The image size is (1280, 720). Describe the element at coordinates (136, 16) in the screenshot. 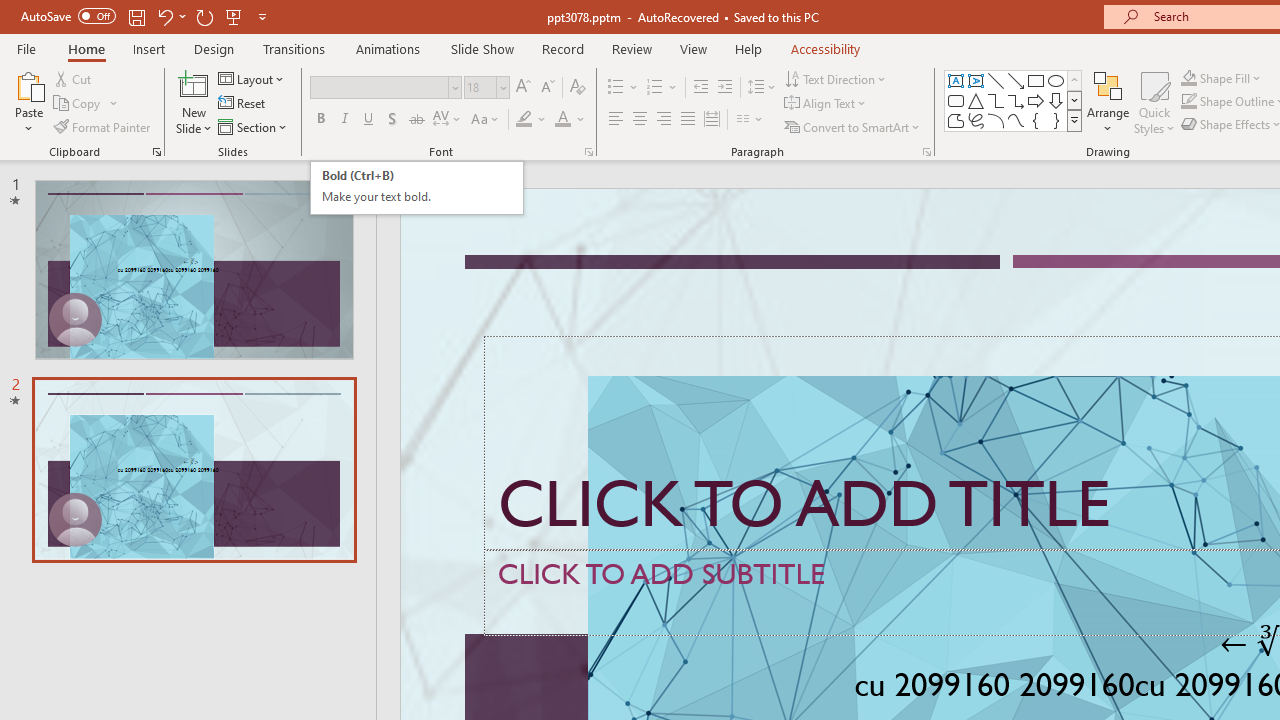

I see `Save` at that location.